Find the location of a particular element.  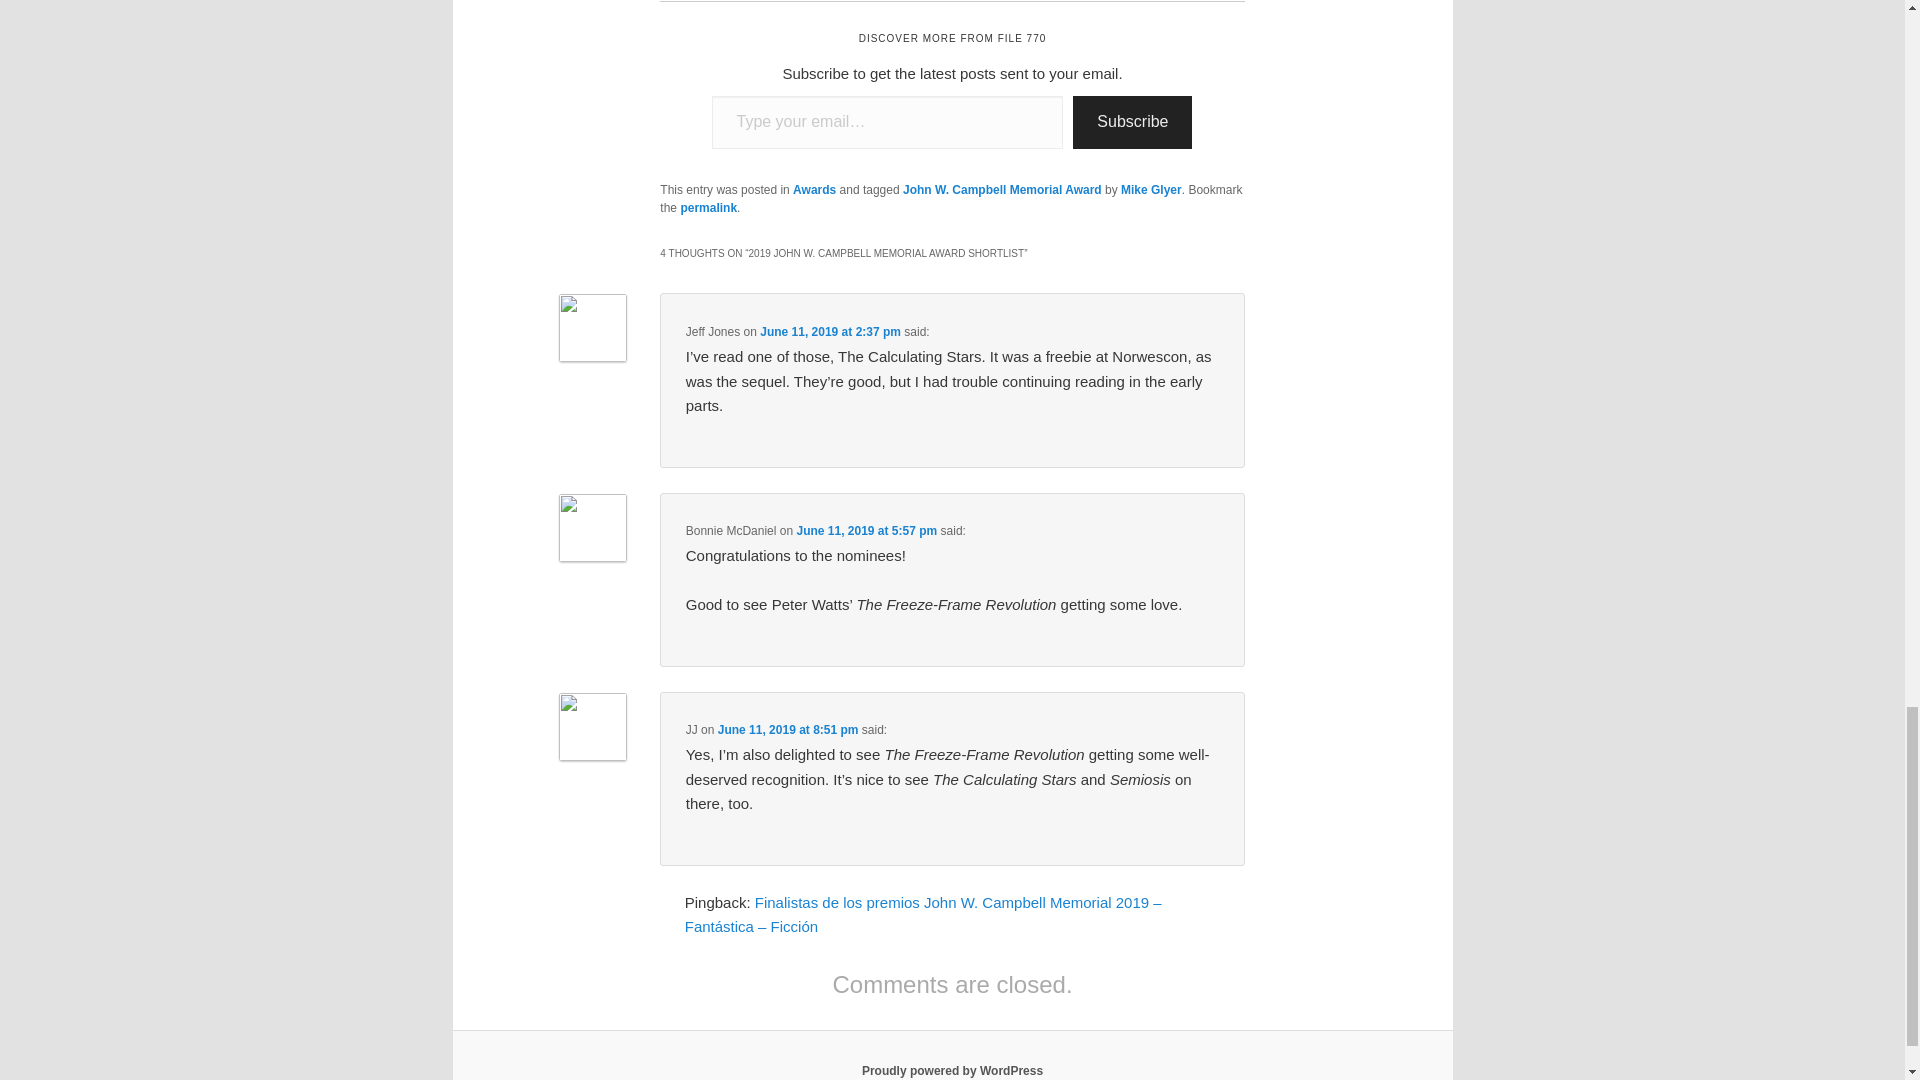

permalink is located at coordinates (708, 207).